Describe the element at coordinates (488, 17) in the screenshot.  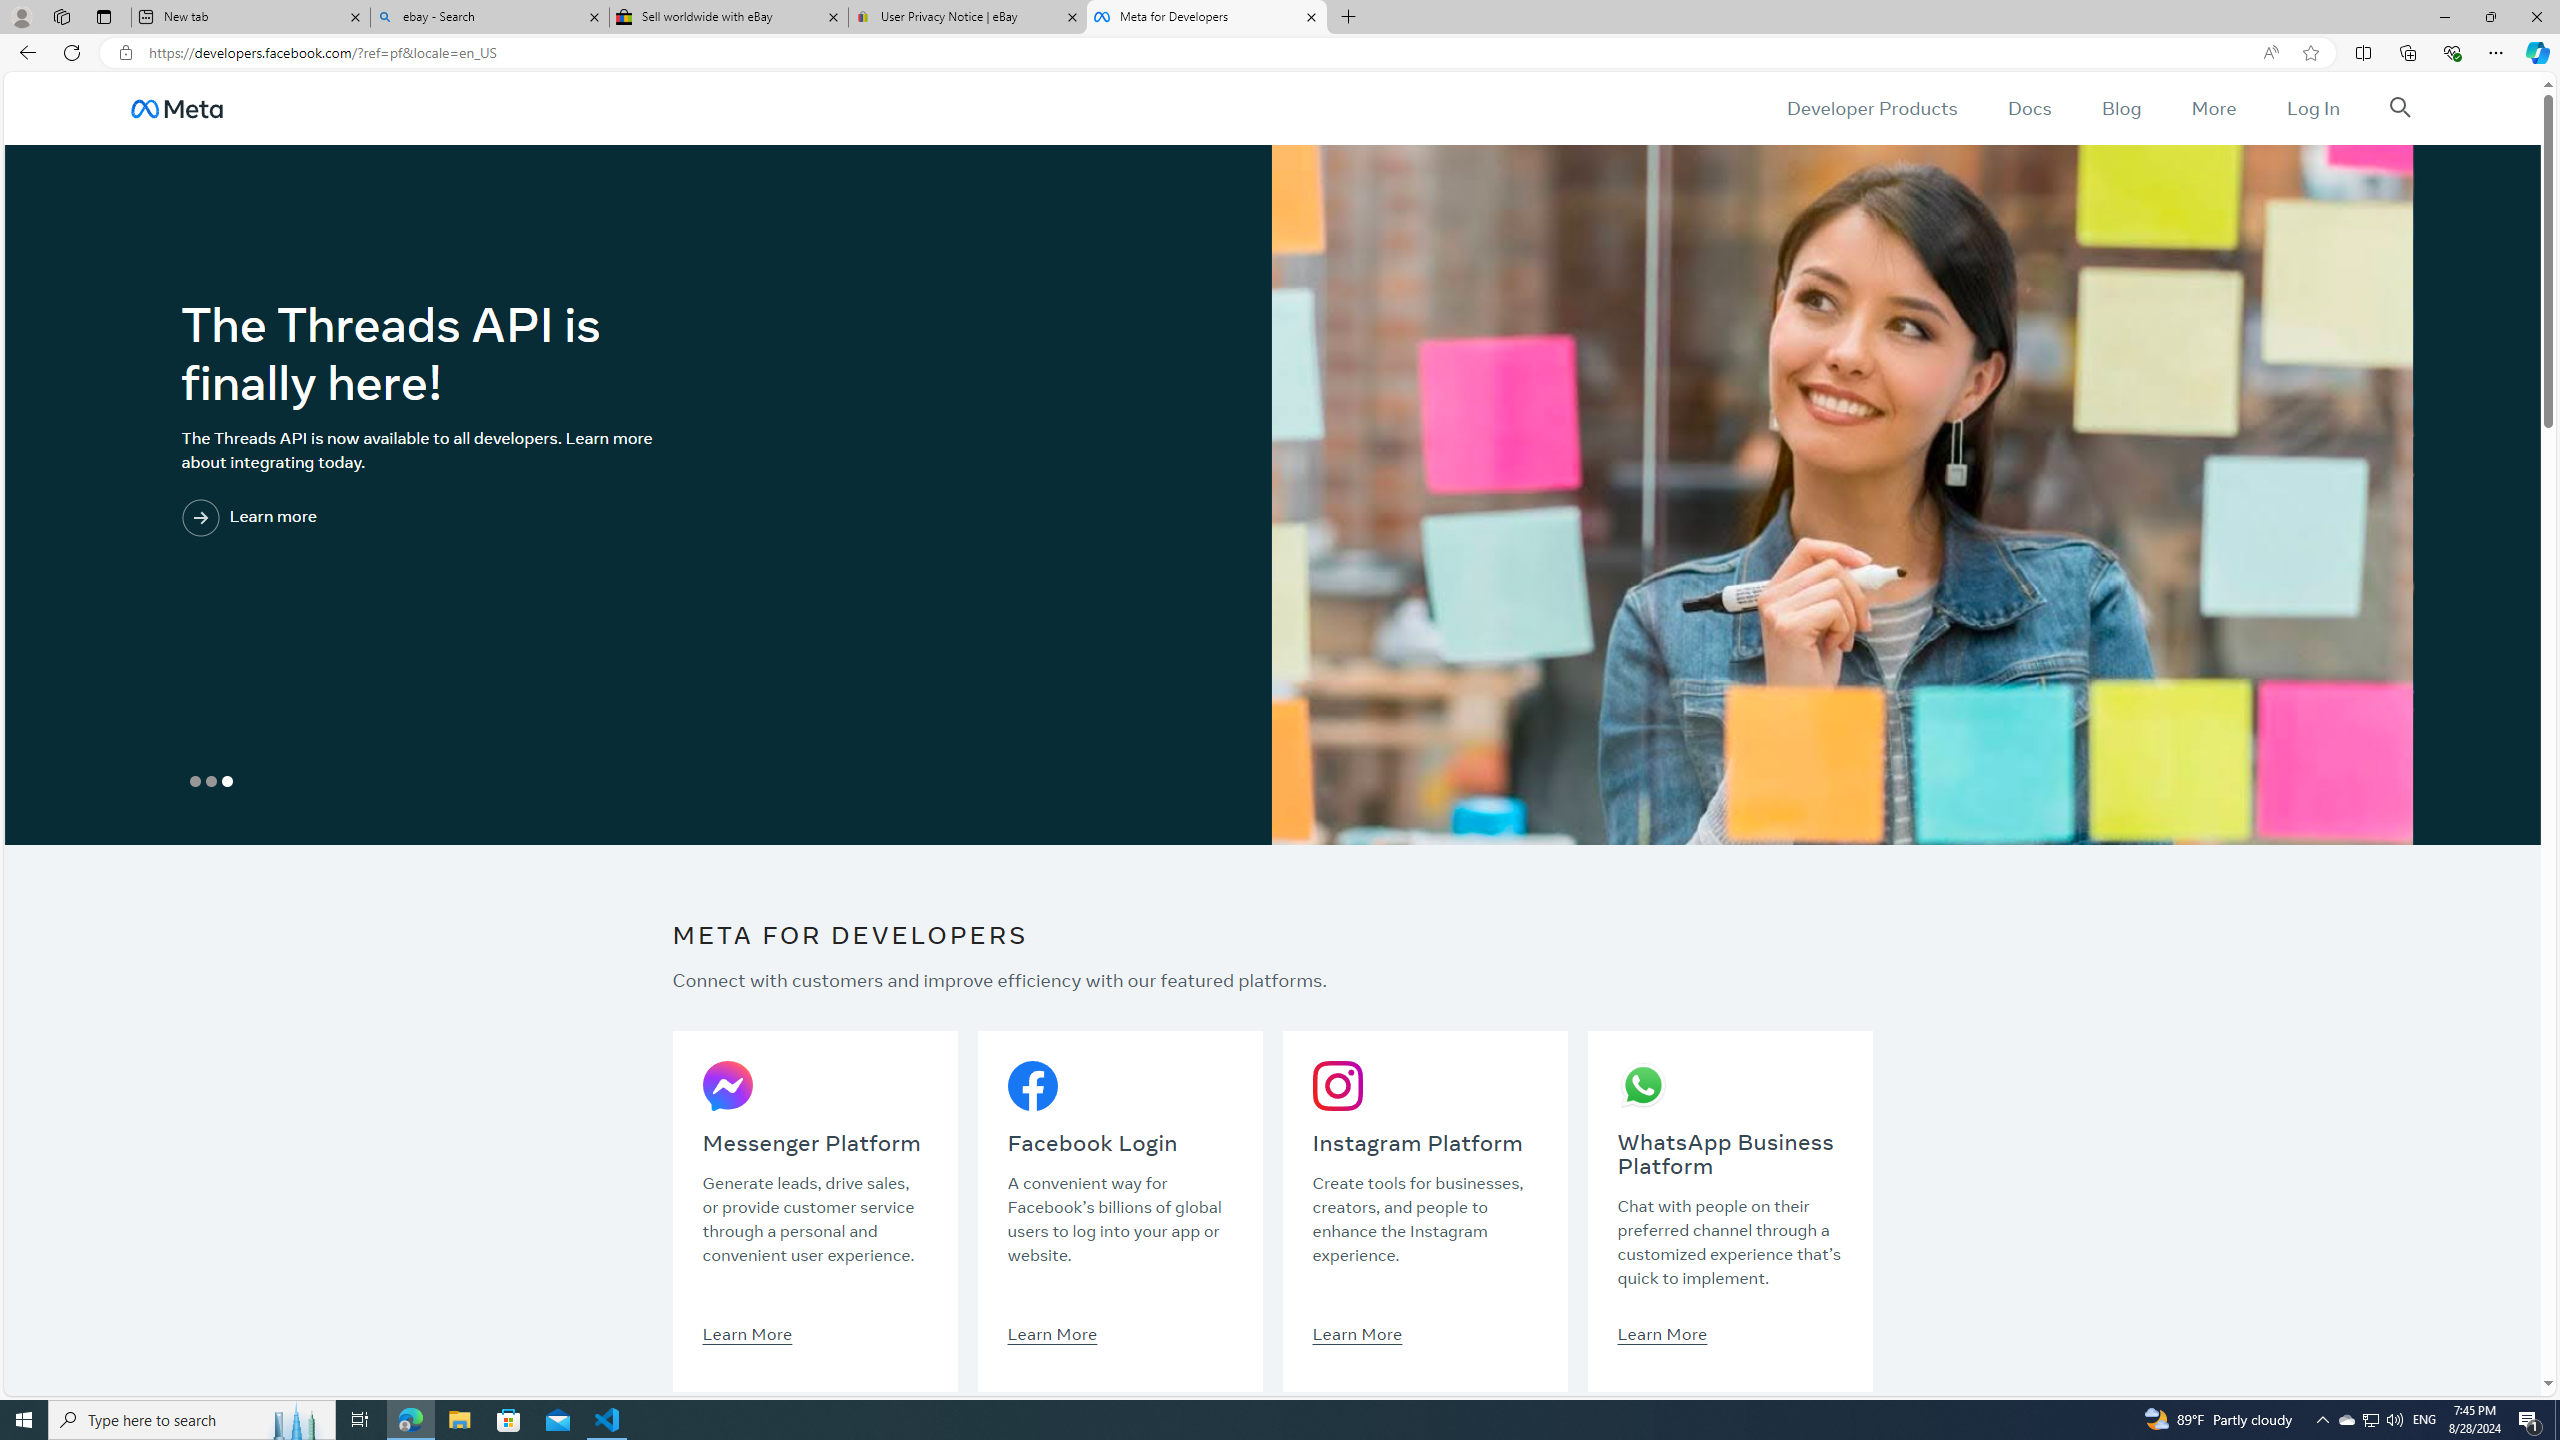
I see `ebay - Search` at that location.